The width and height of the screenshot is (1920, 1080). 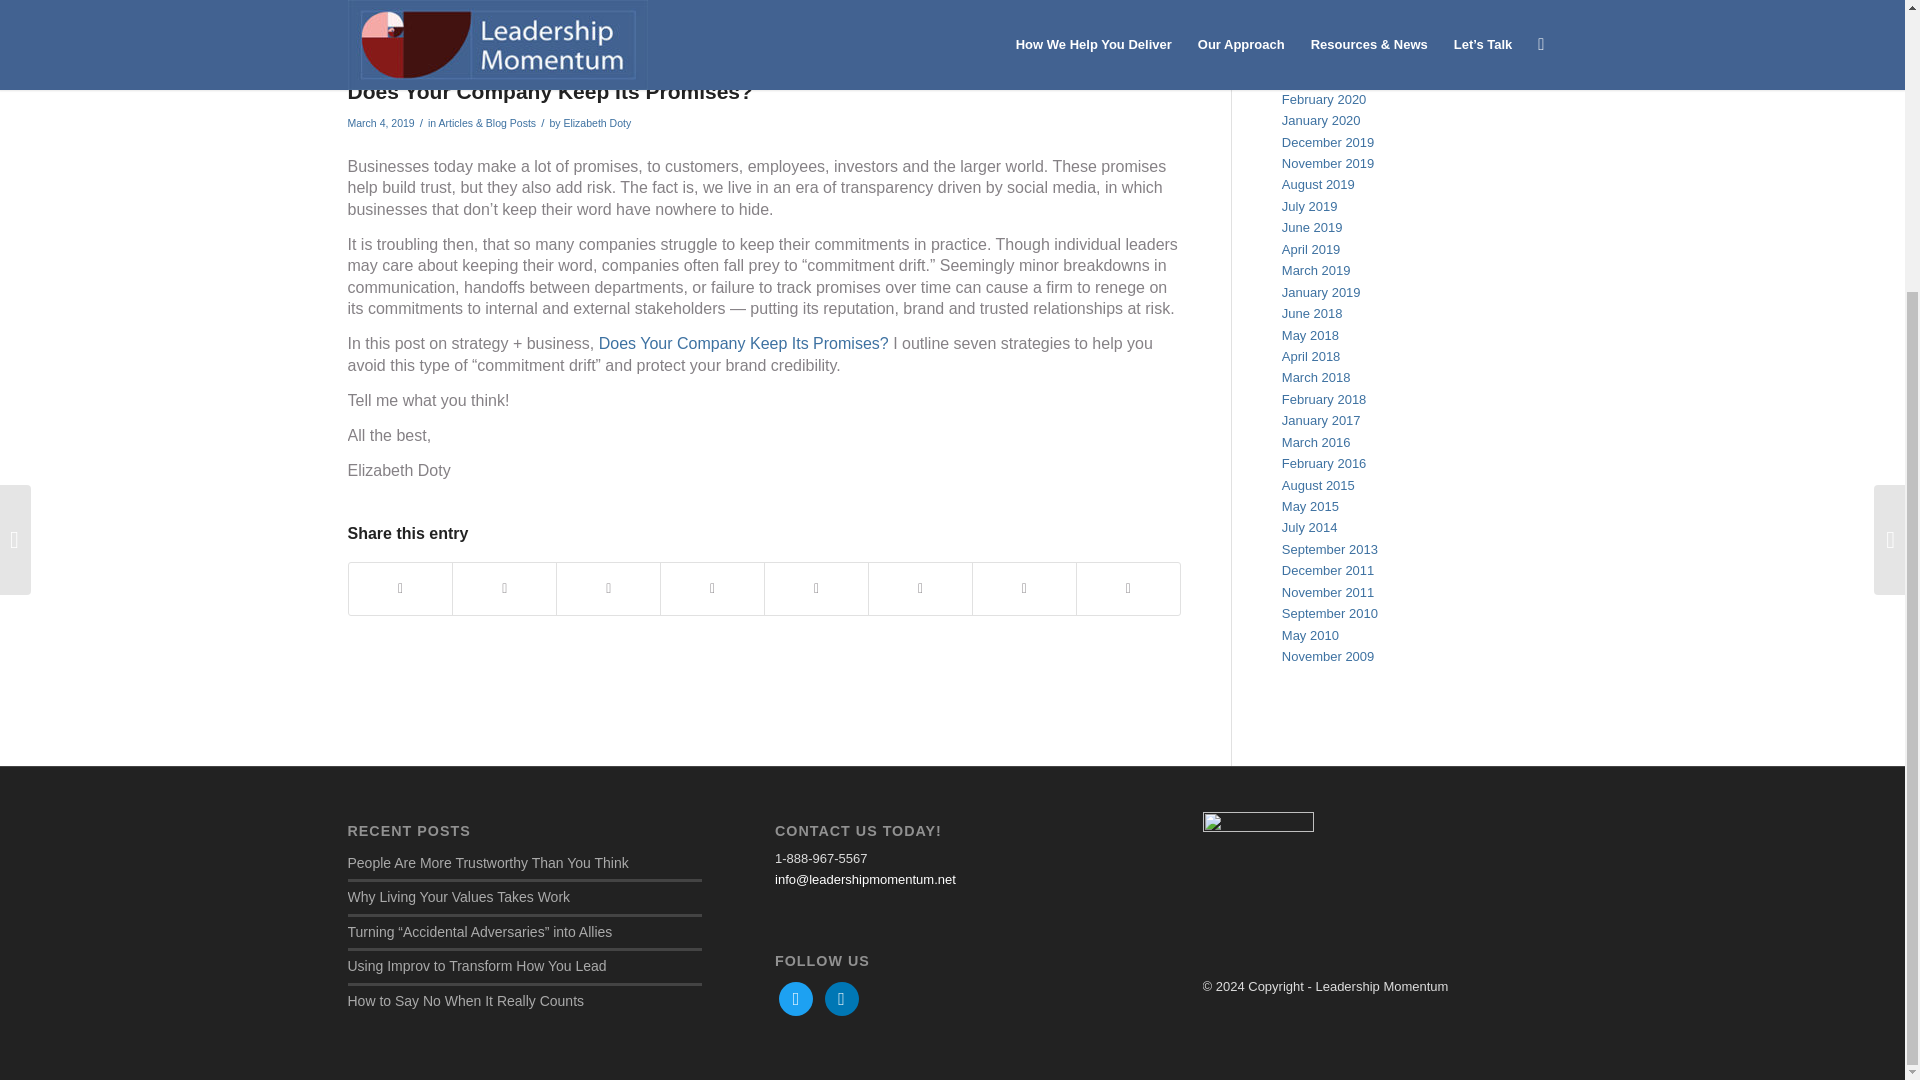 What do you see at coordinates (744, 343) in the screenshot?
I see `Does Your Company Keep Its Promises?` at bounding box center [744, 343].